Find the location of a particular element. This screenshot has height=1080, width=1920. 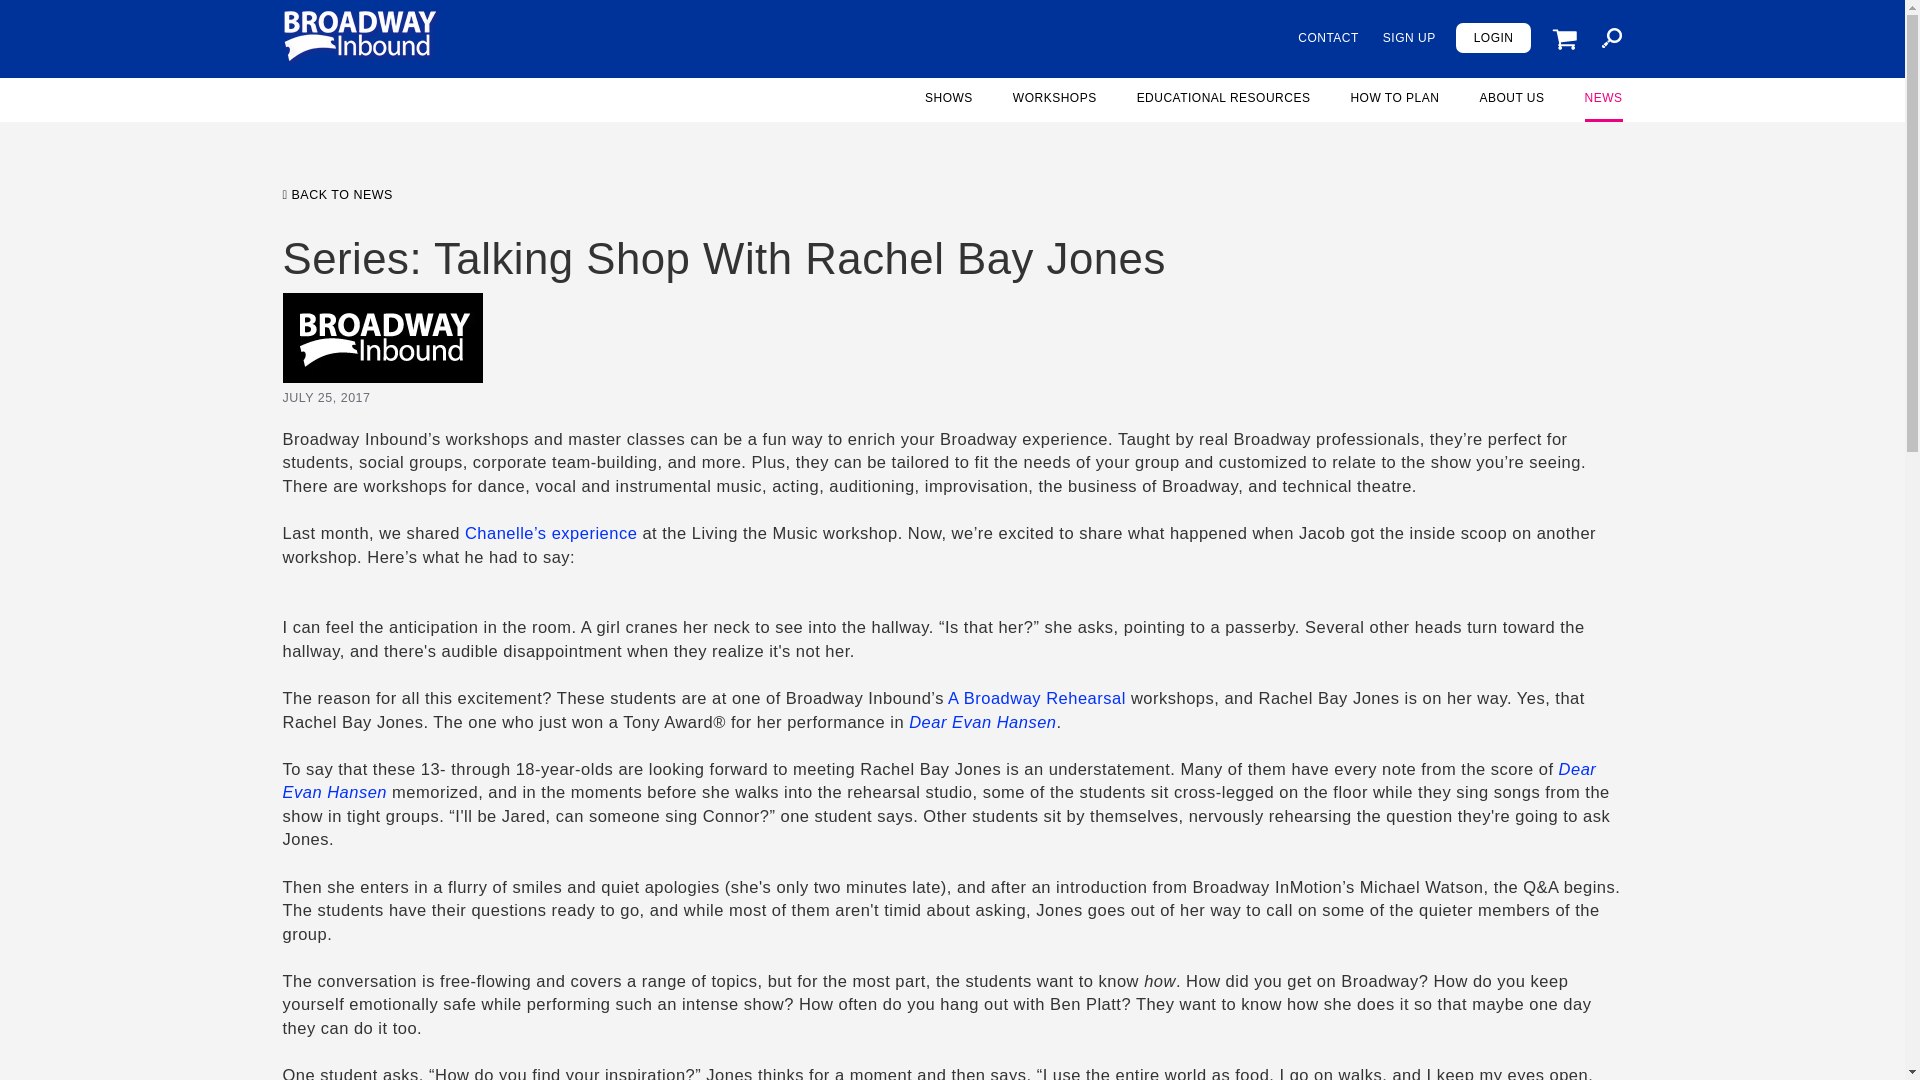

EDUCATIONAL RESOURCES is located at coordinates (1224, 104).